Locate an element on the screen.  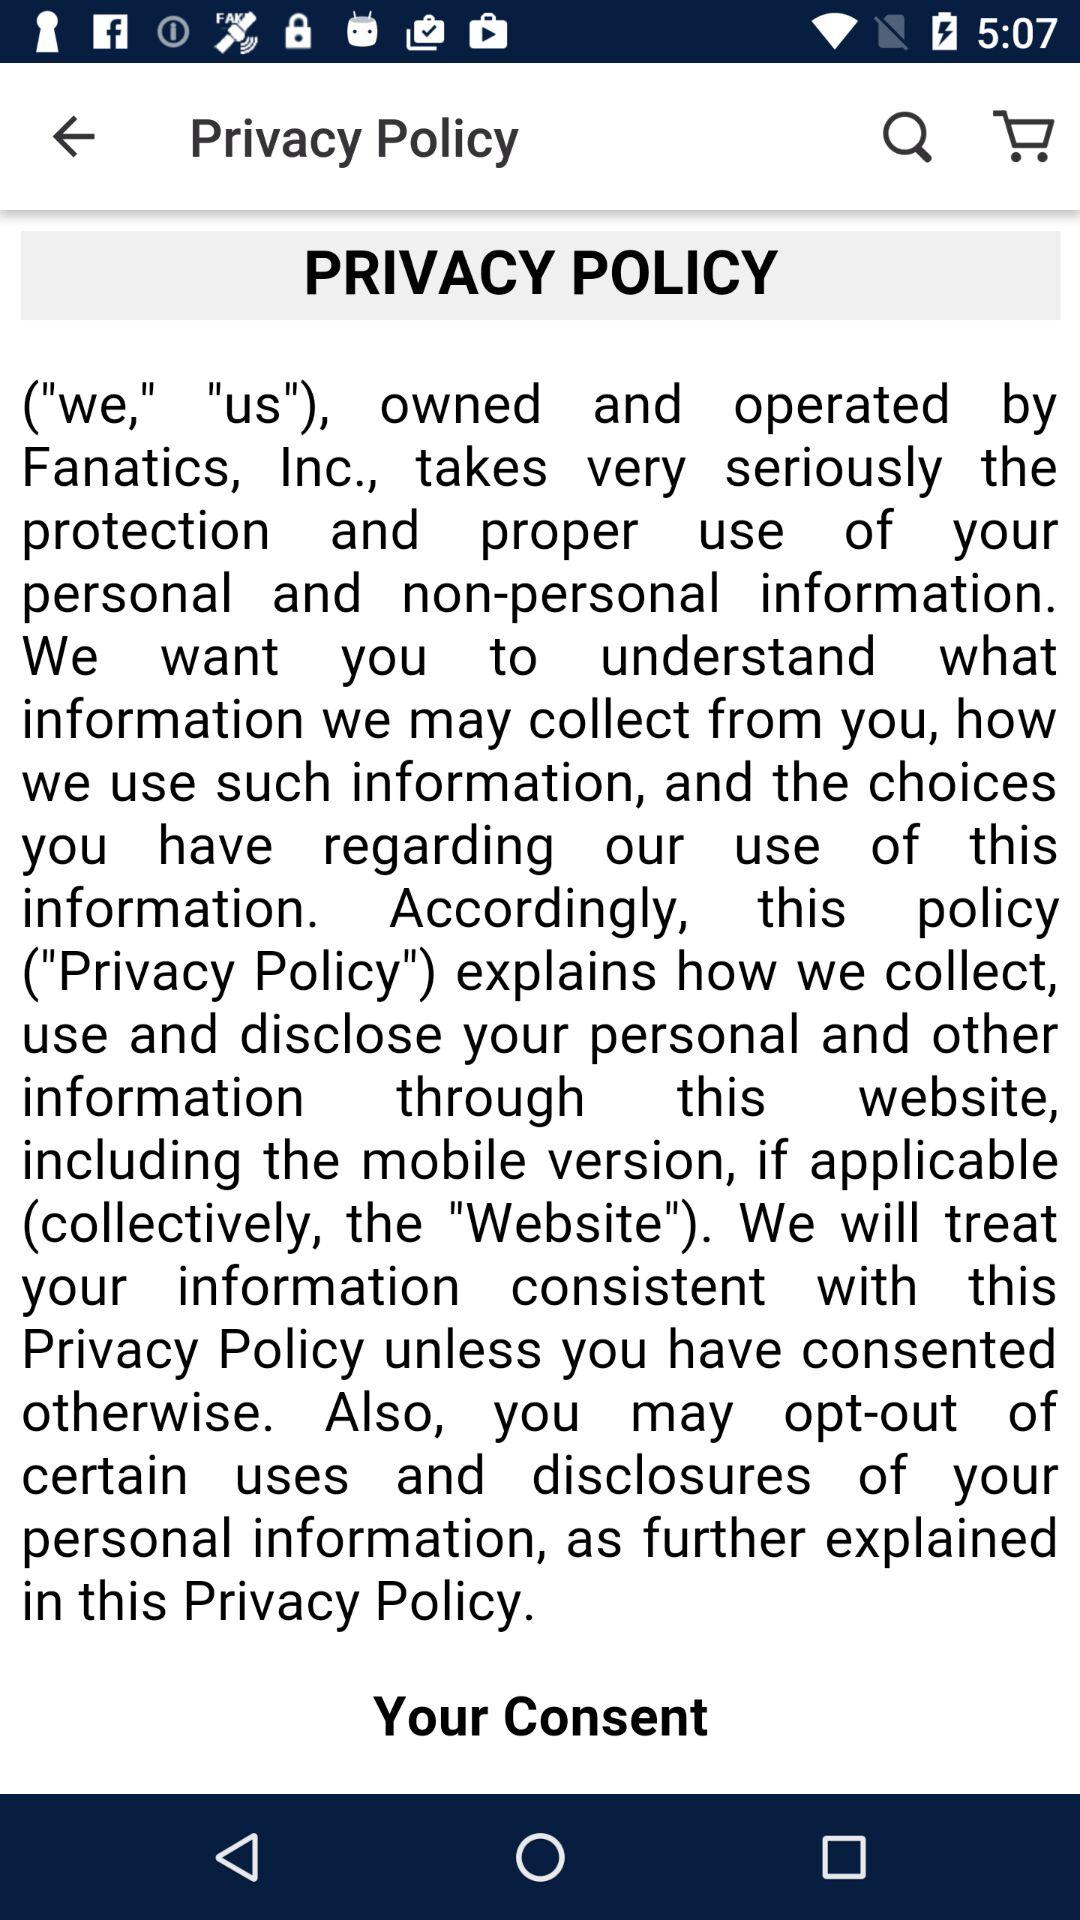
consent to privacy policy is located at coordinates (540, 1002).